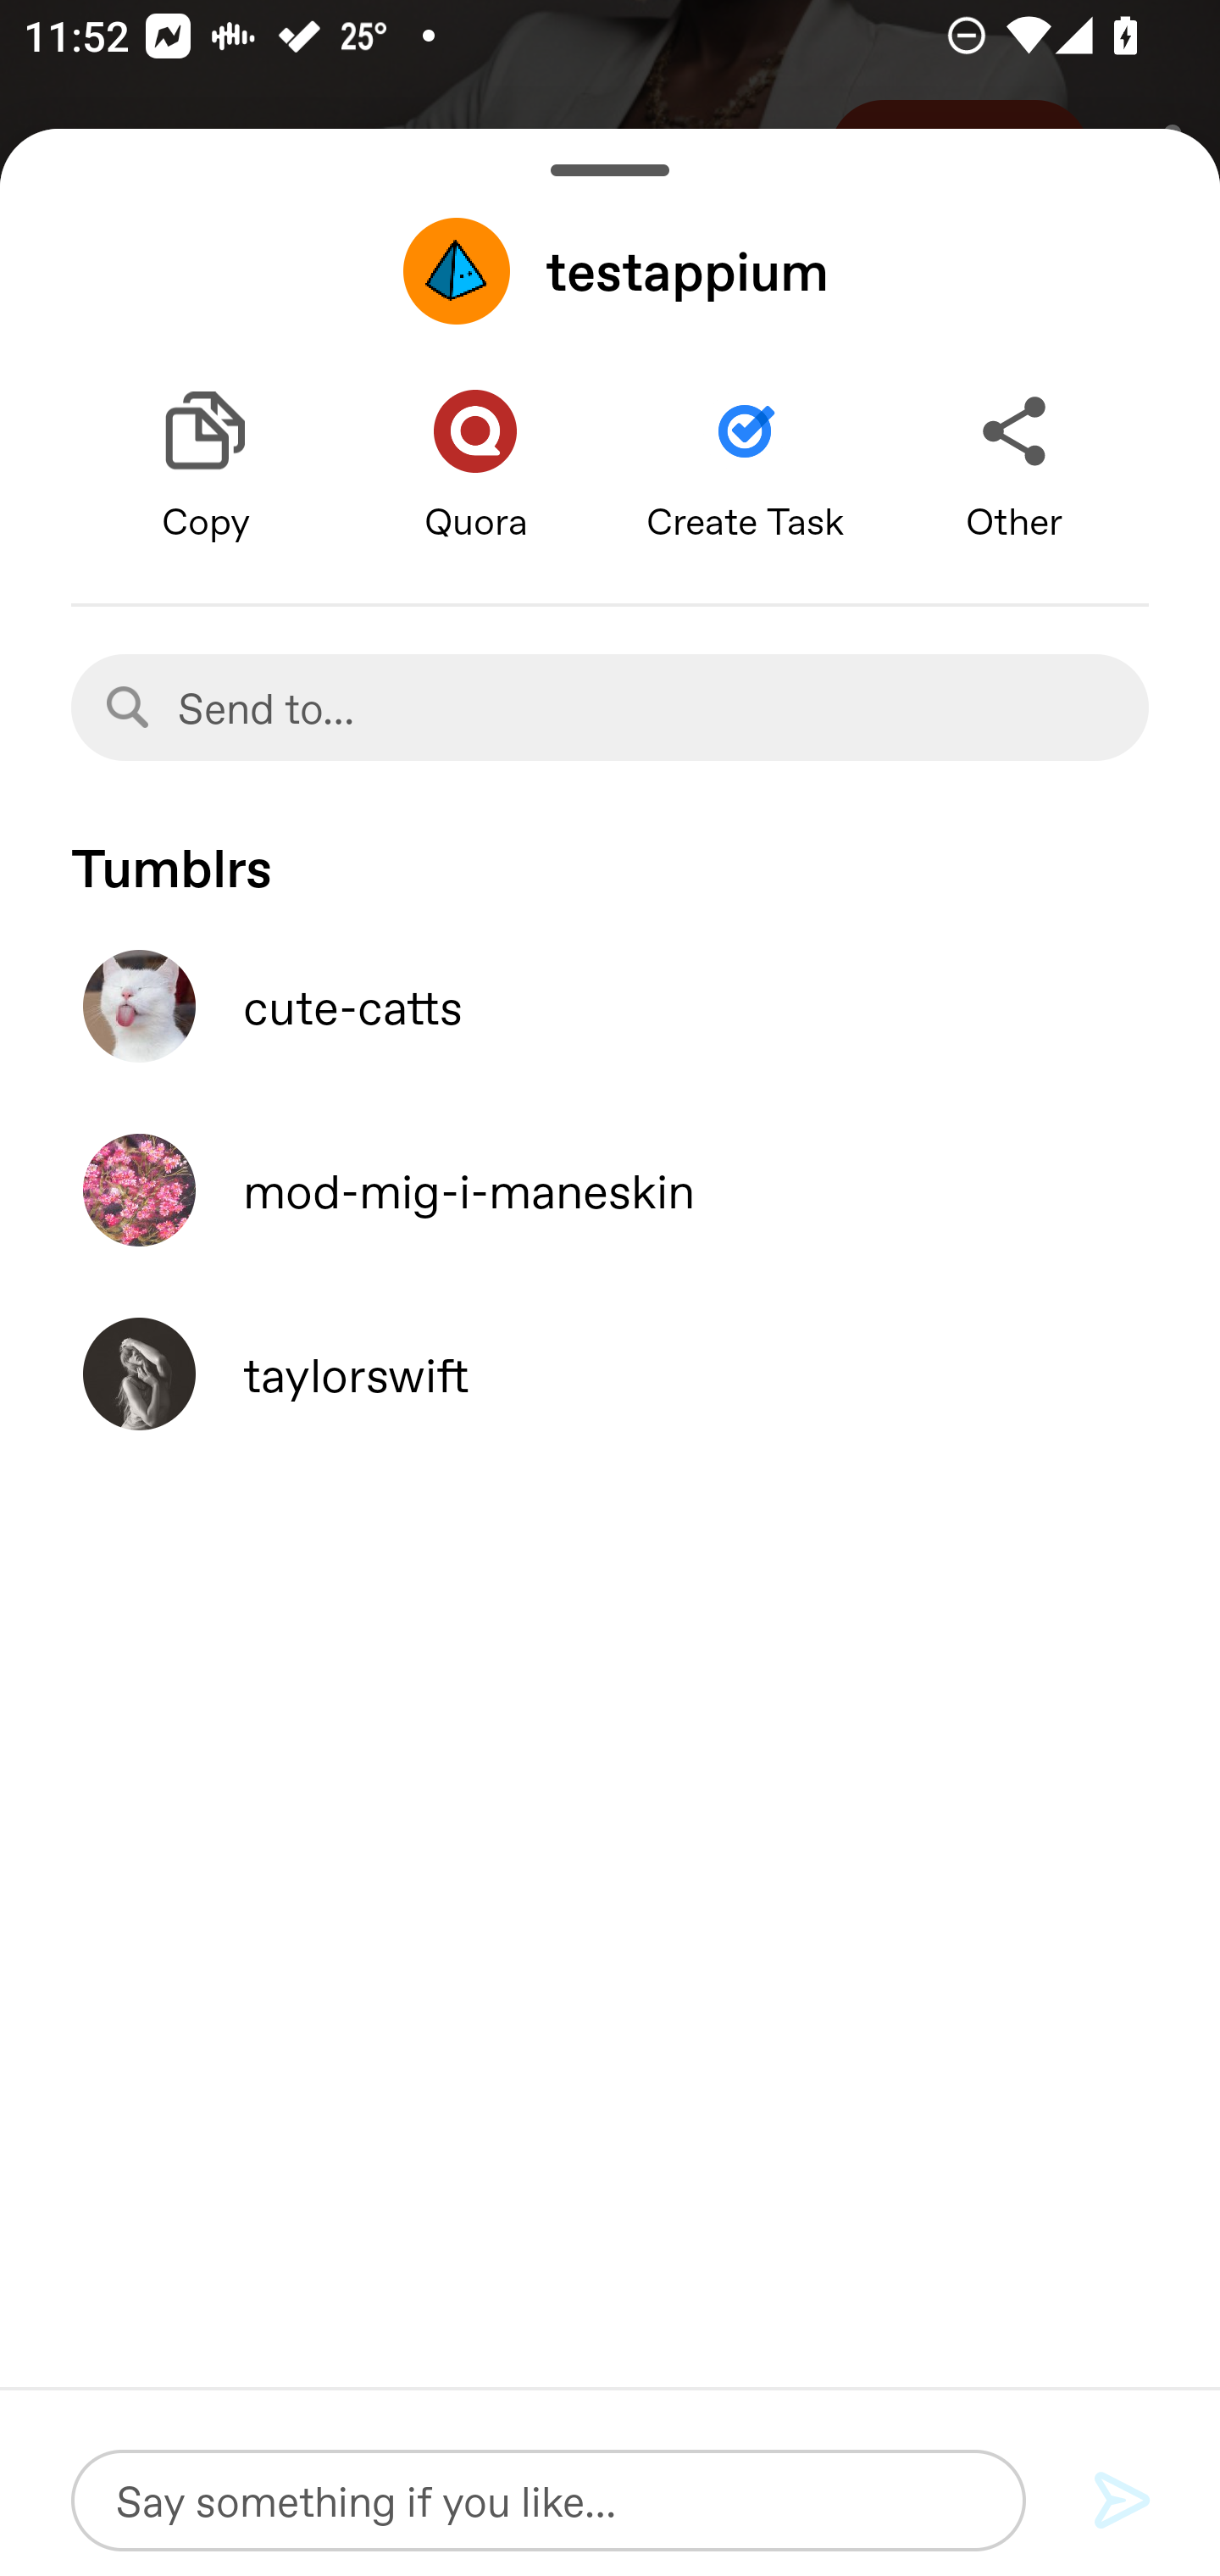 This screenshot has height=2576, width=1220. I want to click on cute-catts, so click(610, 1006).